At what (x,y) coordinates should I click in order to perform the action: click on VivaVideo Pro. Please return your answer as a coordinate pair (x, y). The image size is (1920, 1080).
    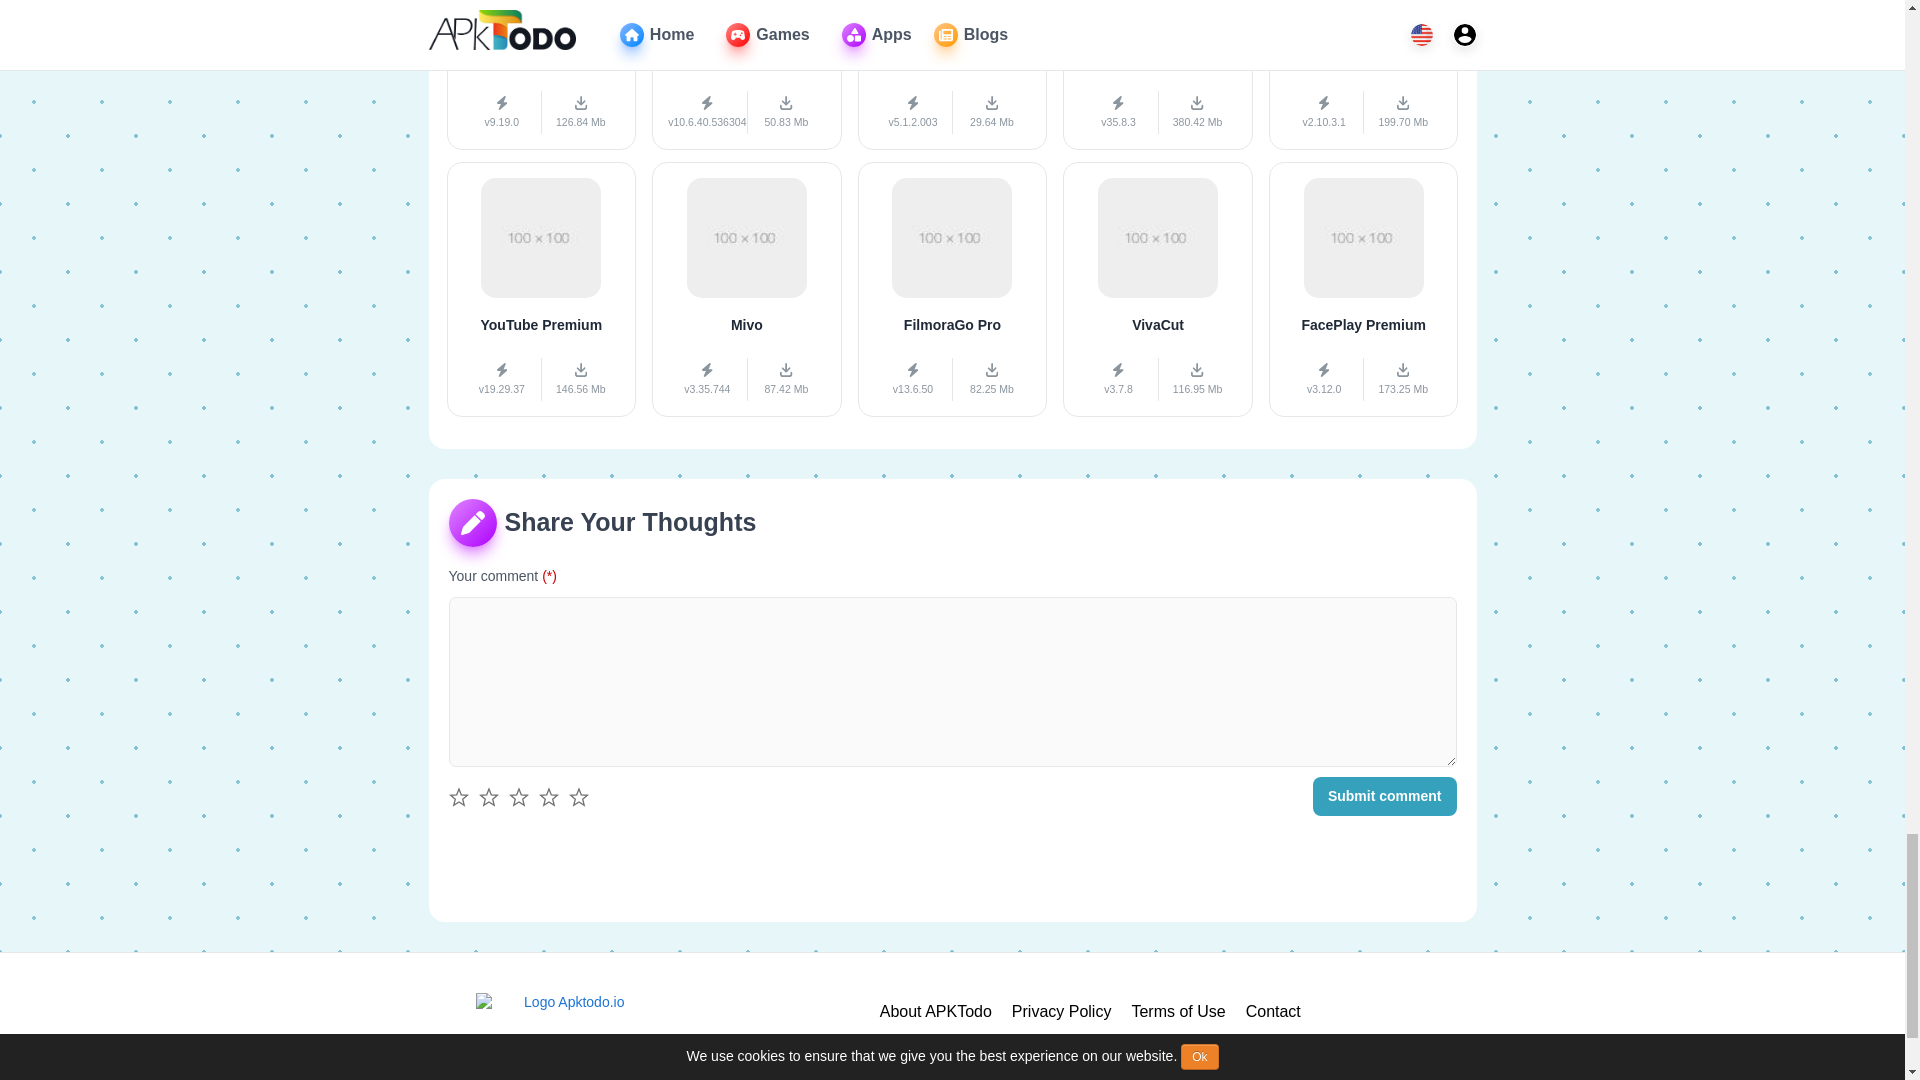
    Looking at the image, I should click on (540, 76).